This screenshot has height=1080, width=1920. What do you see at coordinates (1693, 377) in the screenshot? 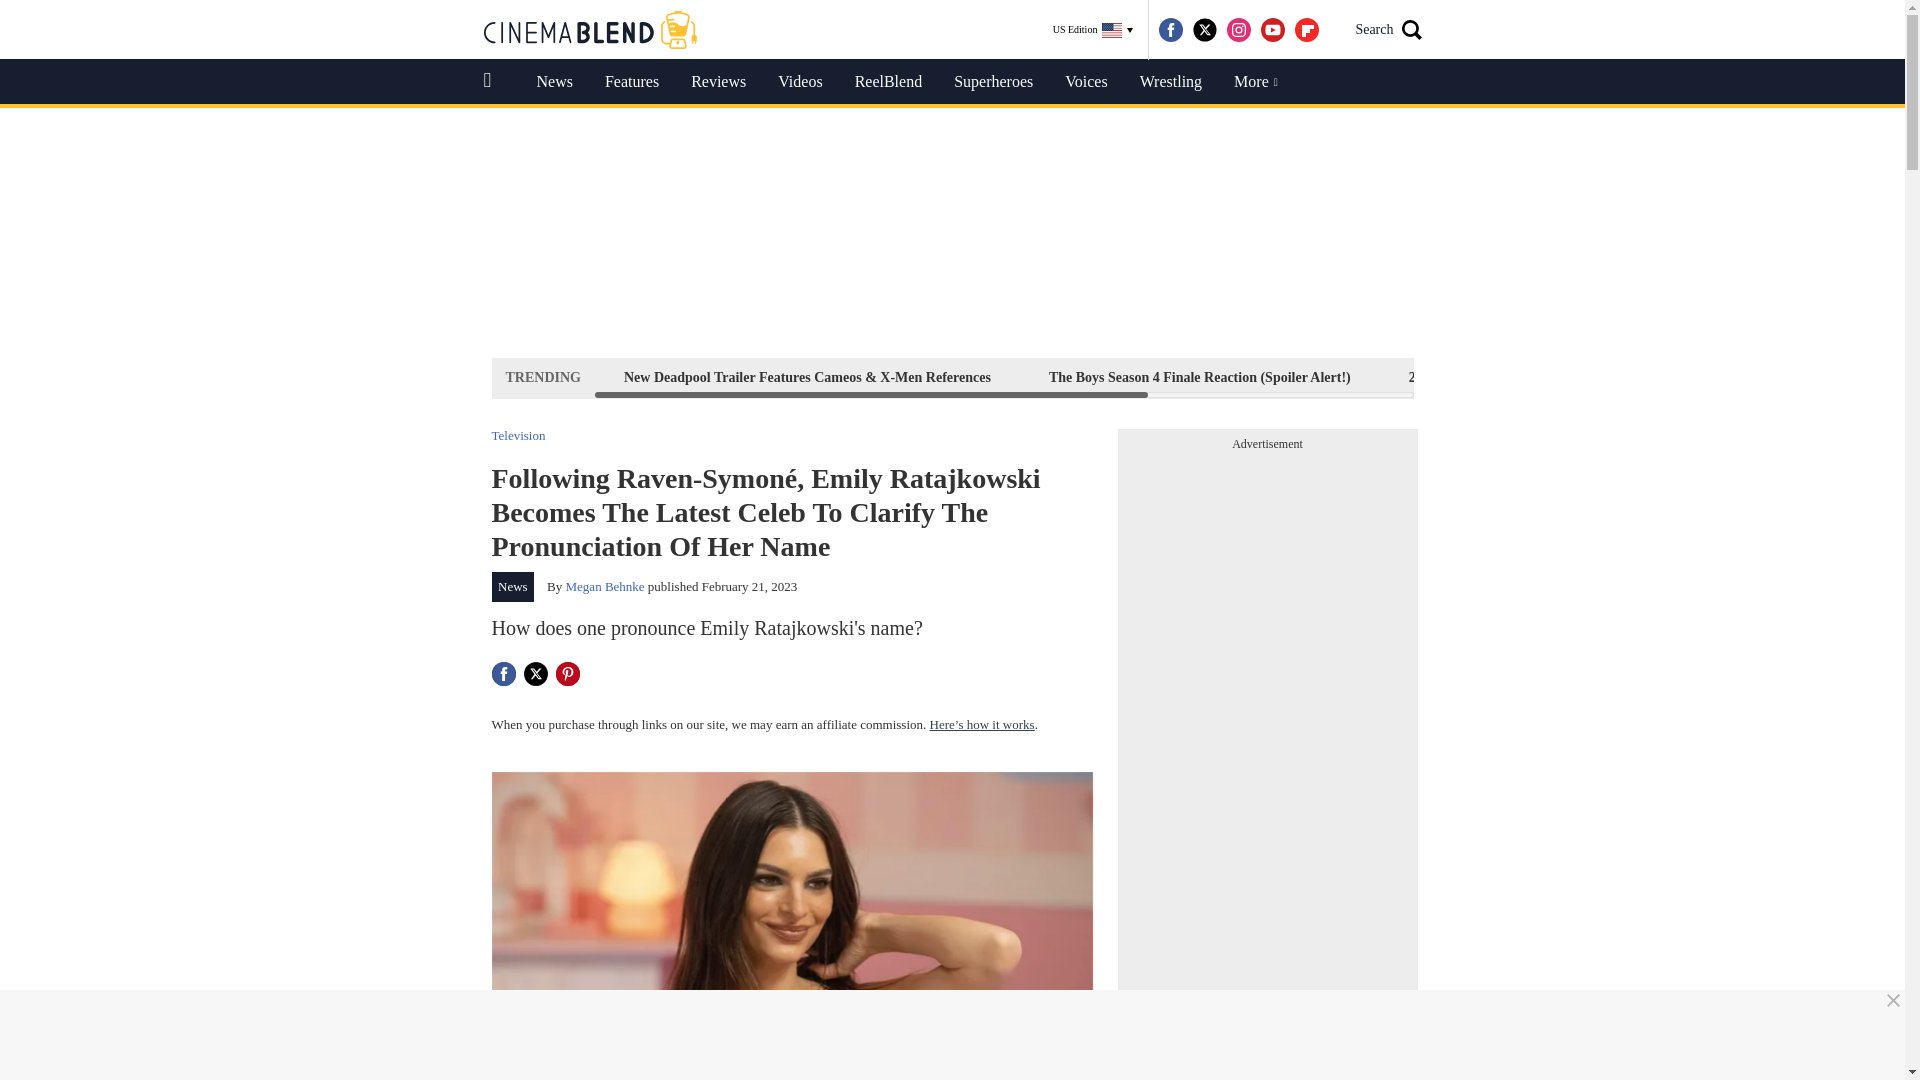
I see `100 Best Sitcoms Of All Time` at bounding box center [1693, 377].